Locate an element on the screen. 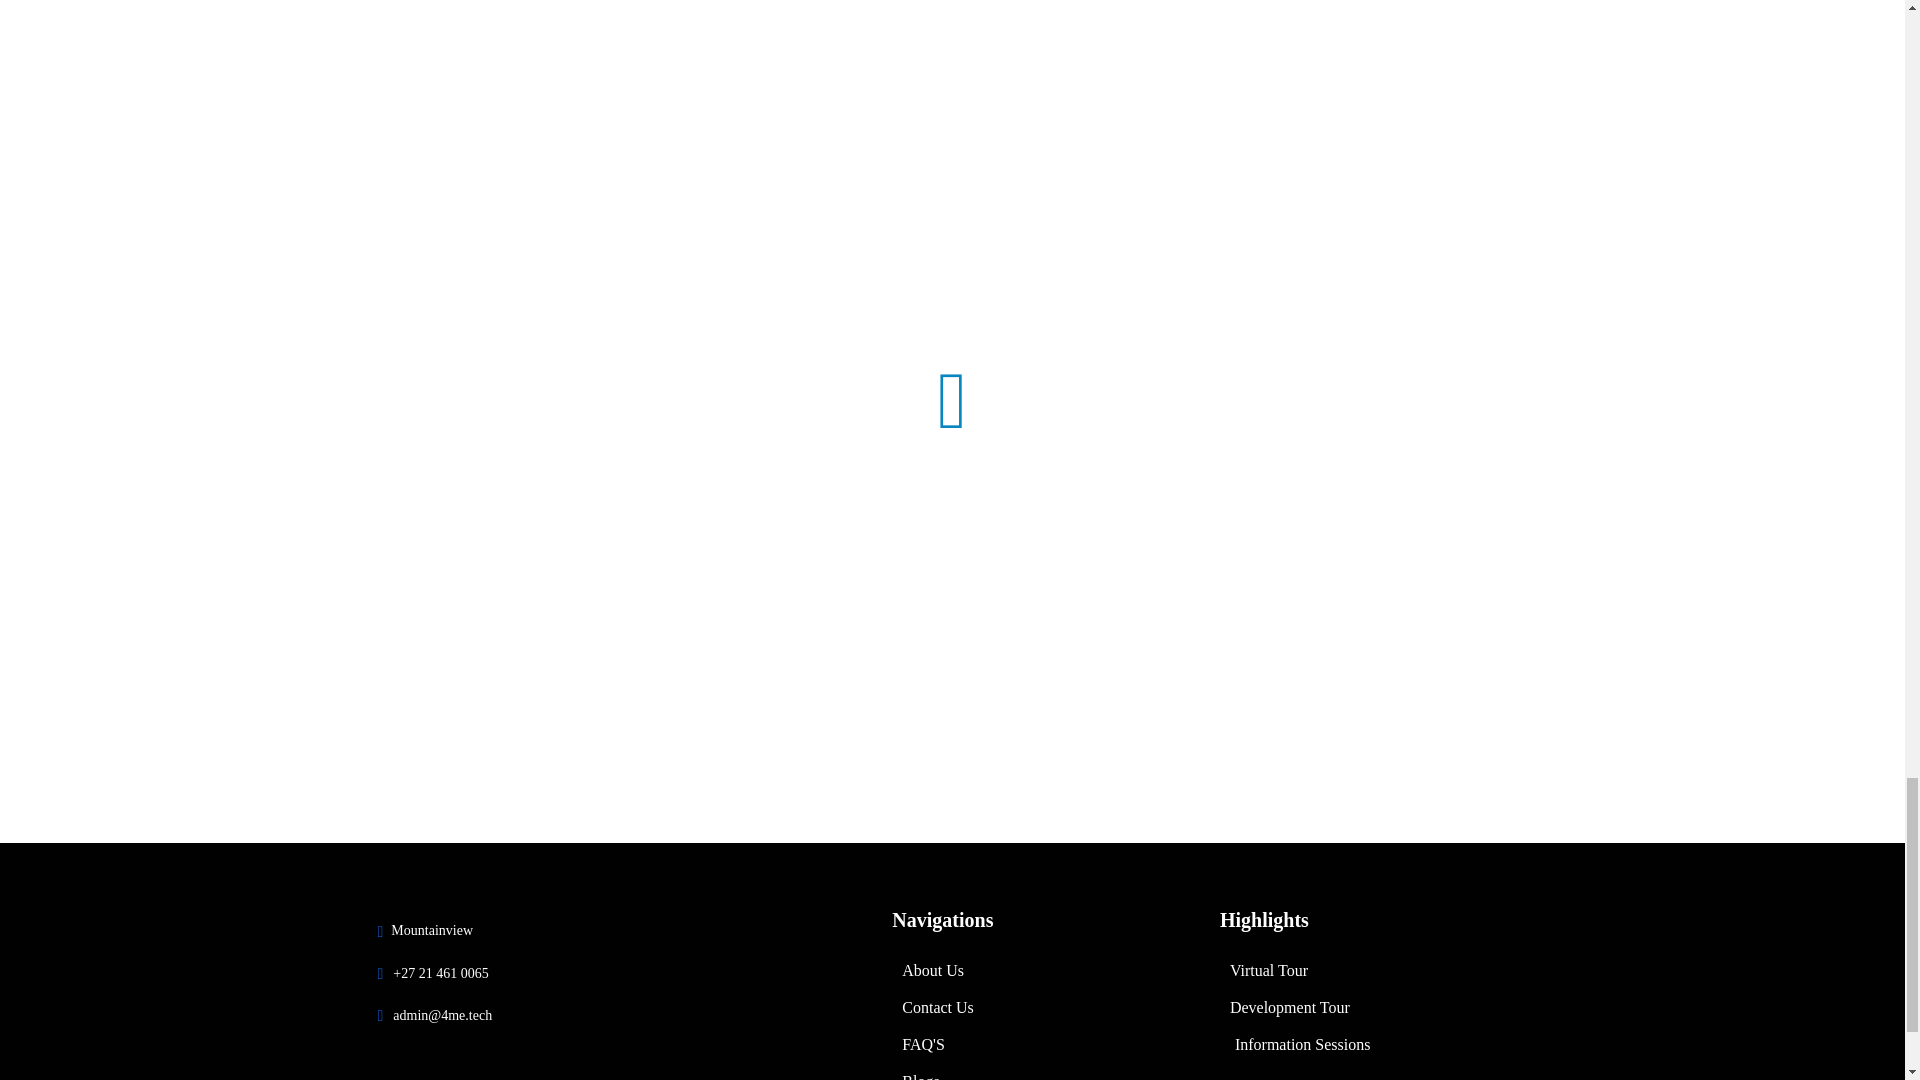 The width and height of the screenshot is (1920, 1080). Blogs is located at coordinates (1046, 1071).